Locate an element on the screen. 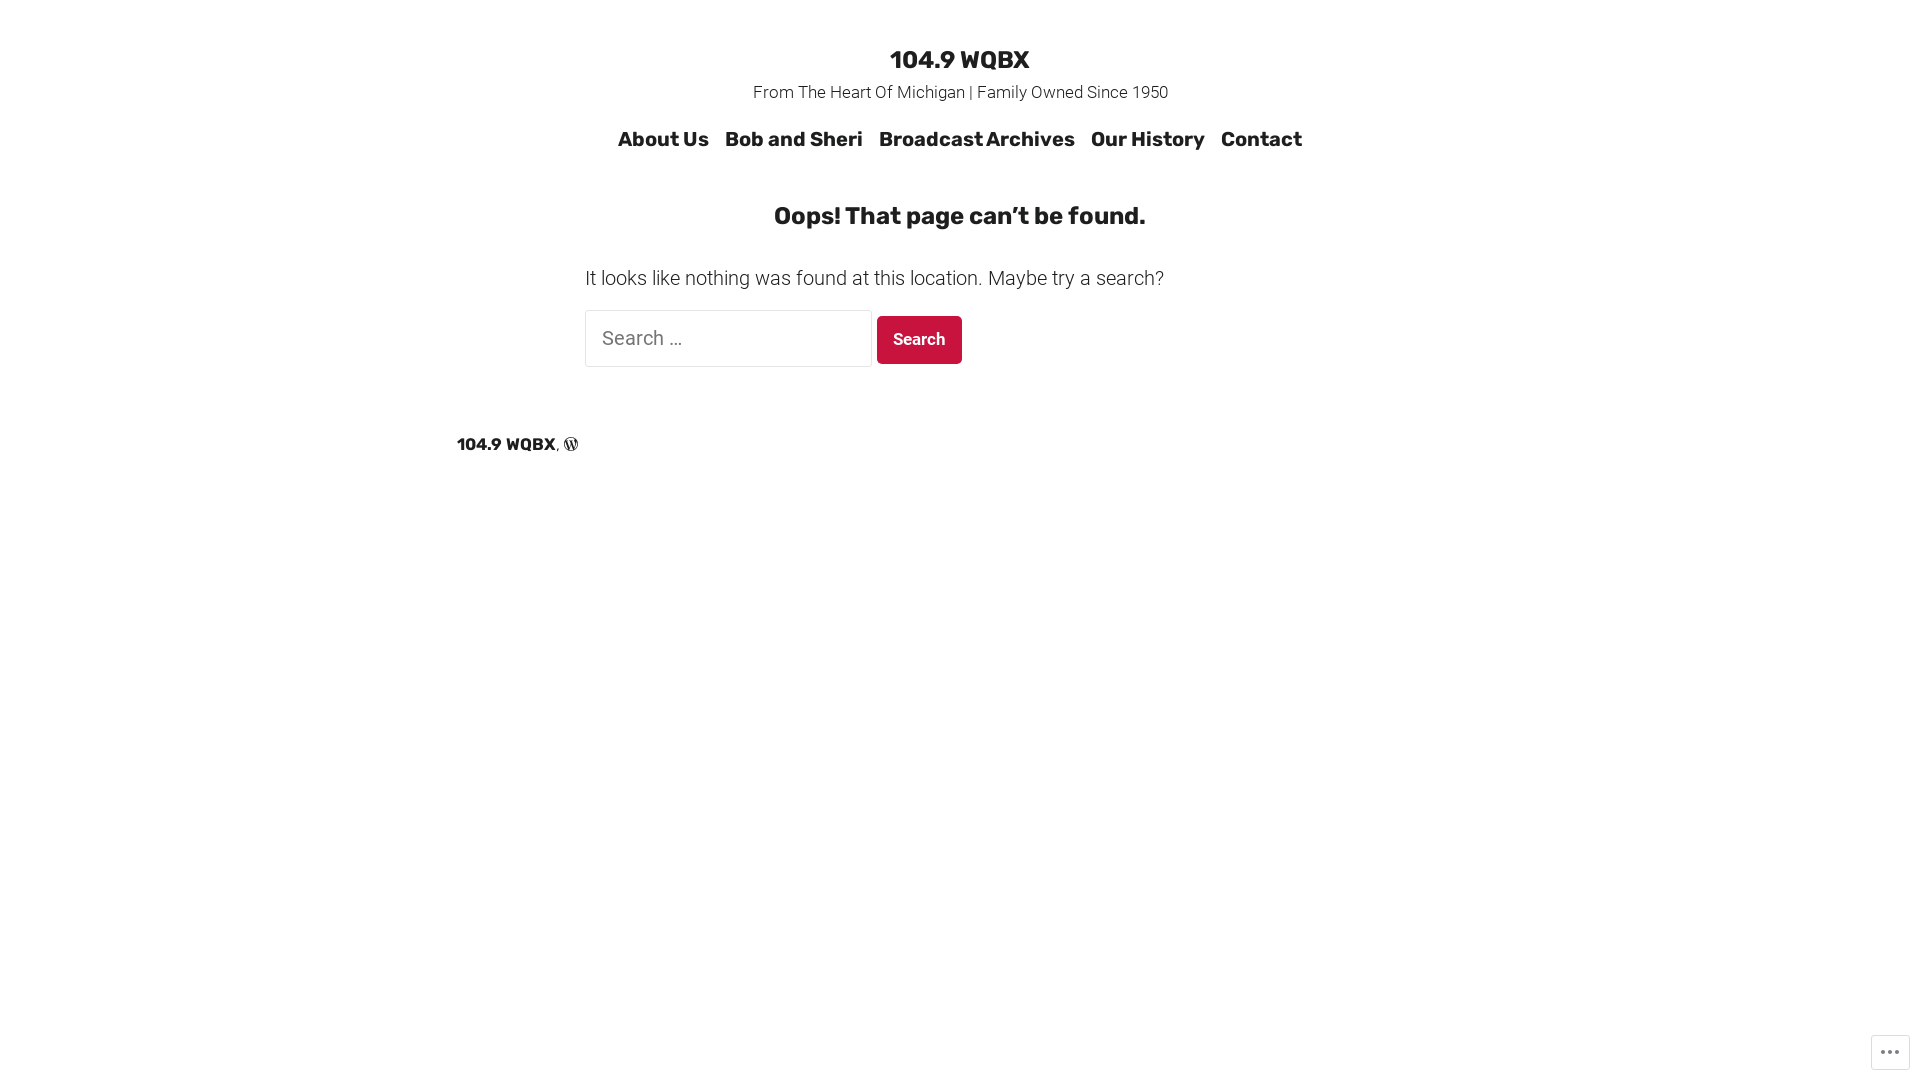  104.9 WQBX is located at coordinates (506, 444).